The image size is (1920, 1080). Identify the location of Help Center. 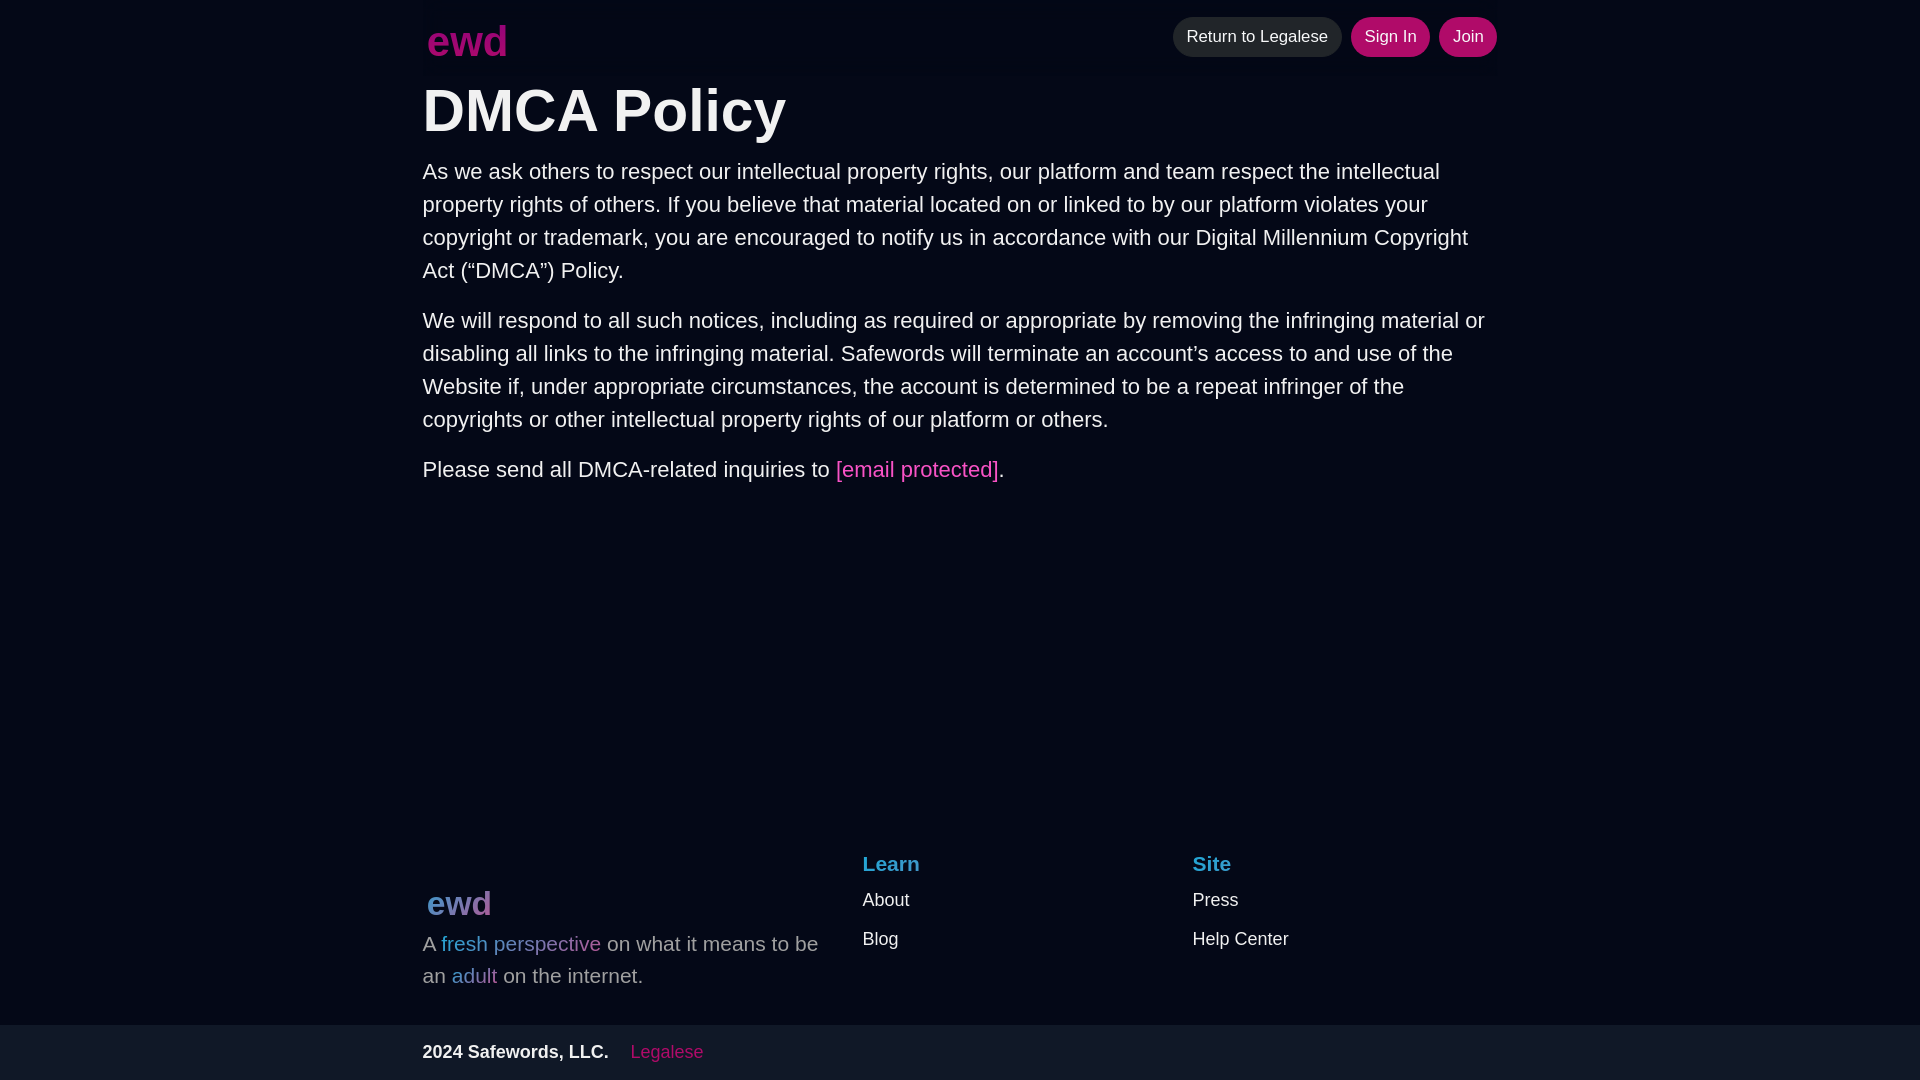
(1344, 940).